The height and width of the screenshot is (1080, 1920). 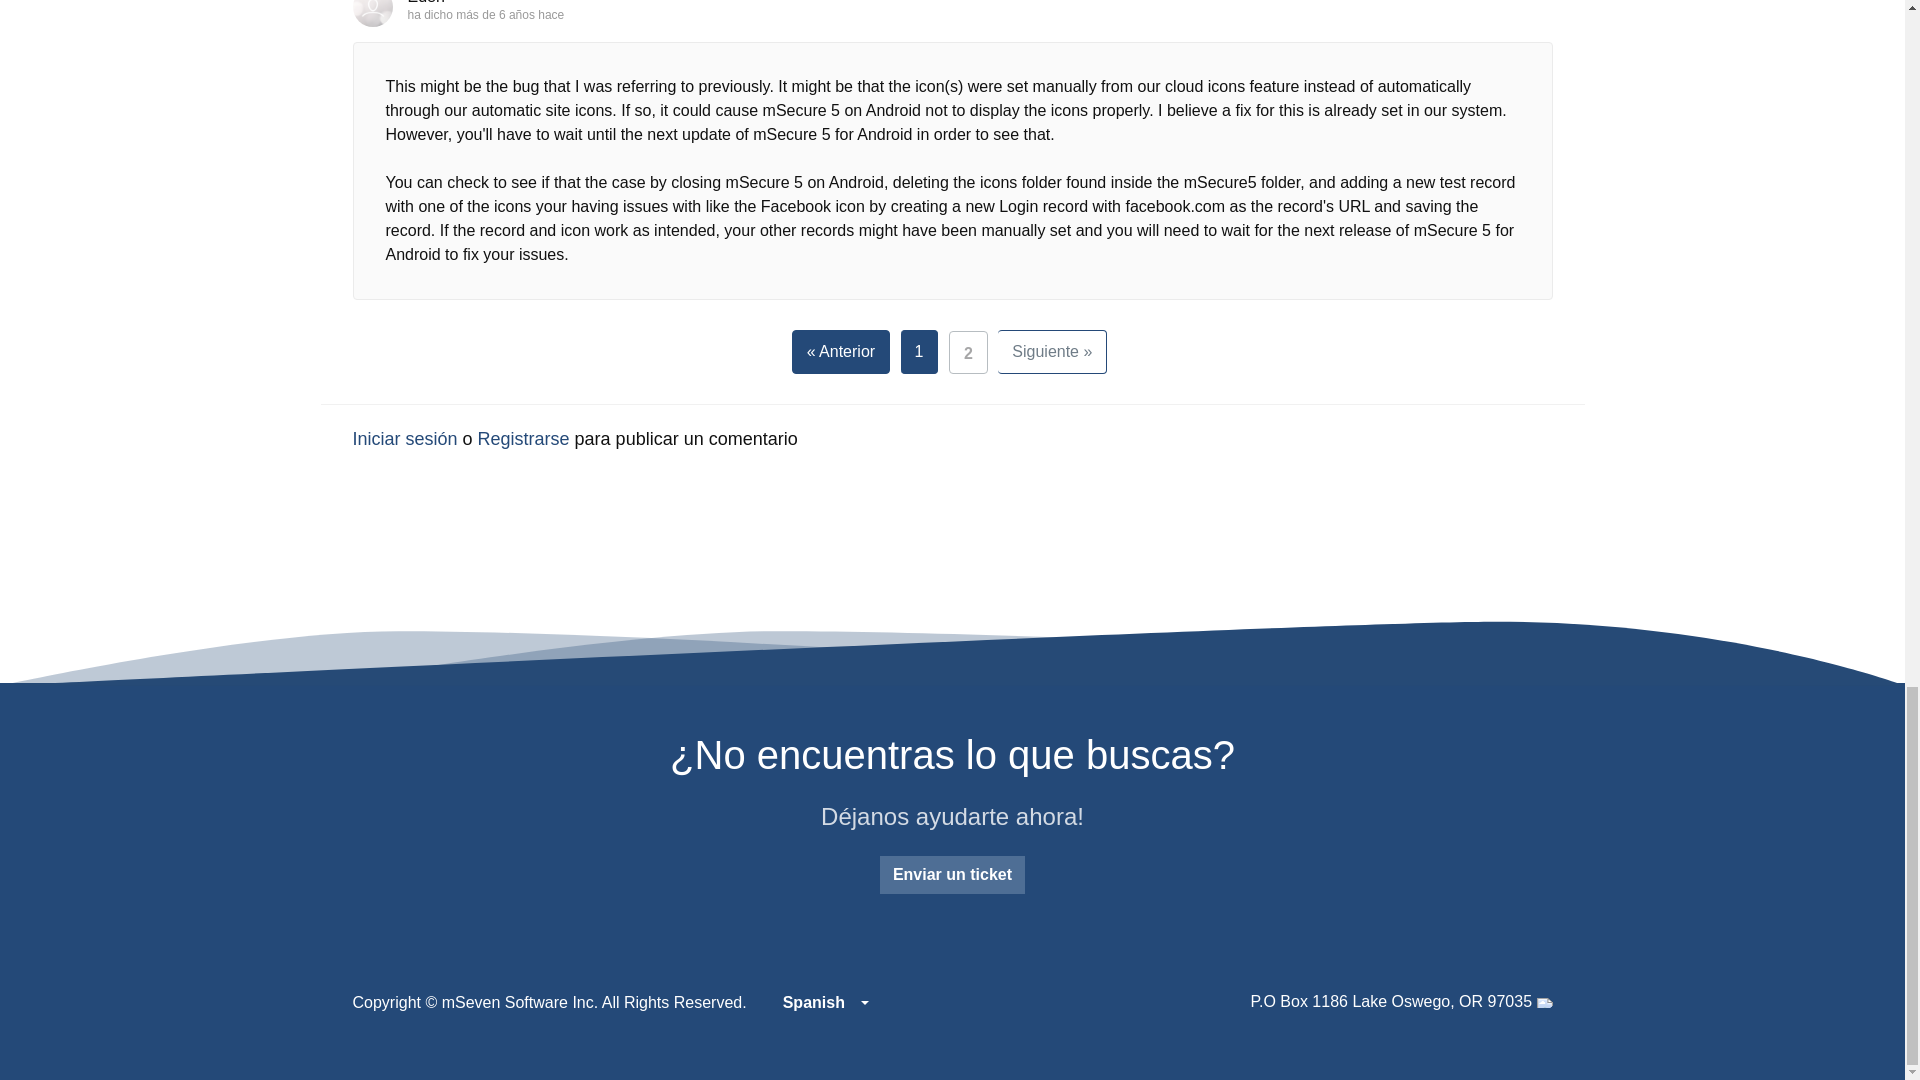 What do you see at coordinates (524, 438) in the screenshot?
I see `Registrarse` at bounding box center [524, 438].